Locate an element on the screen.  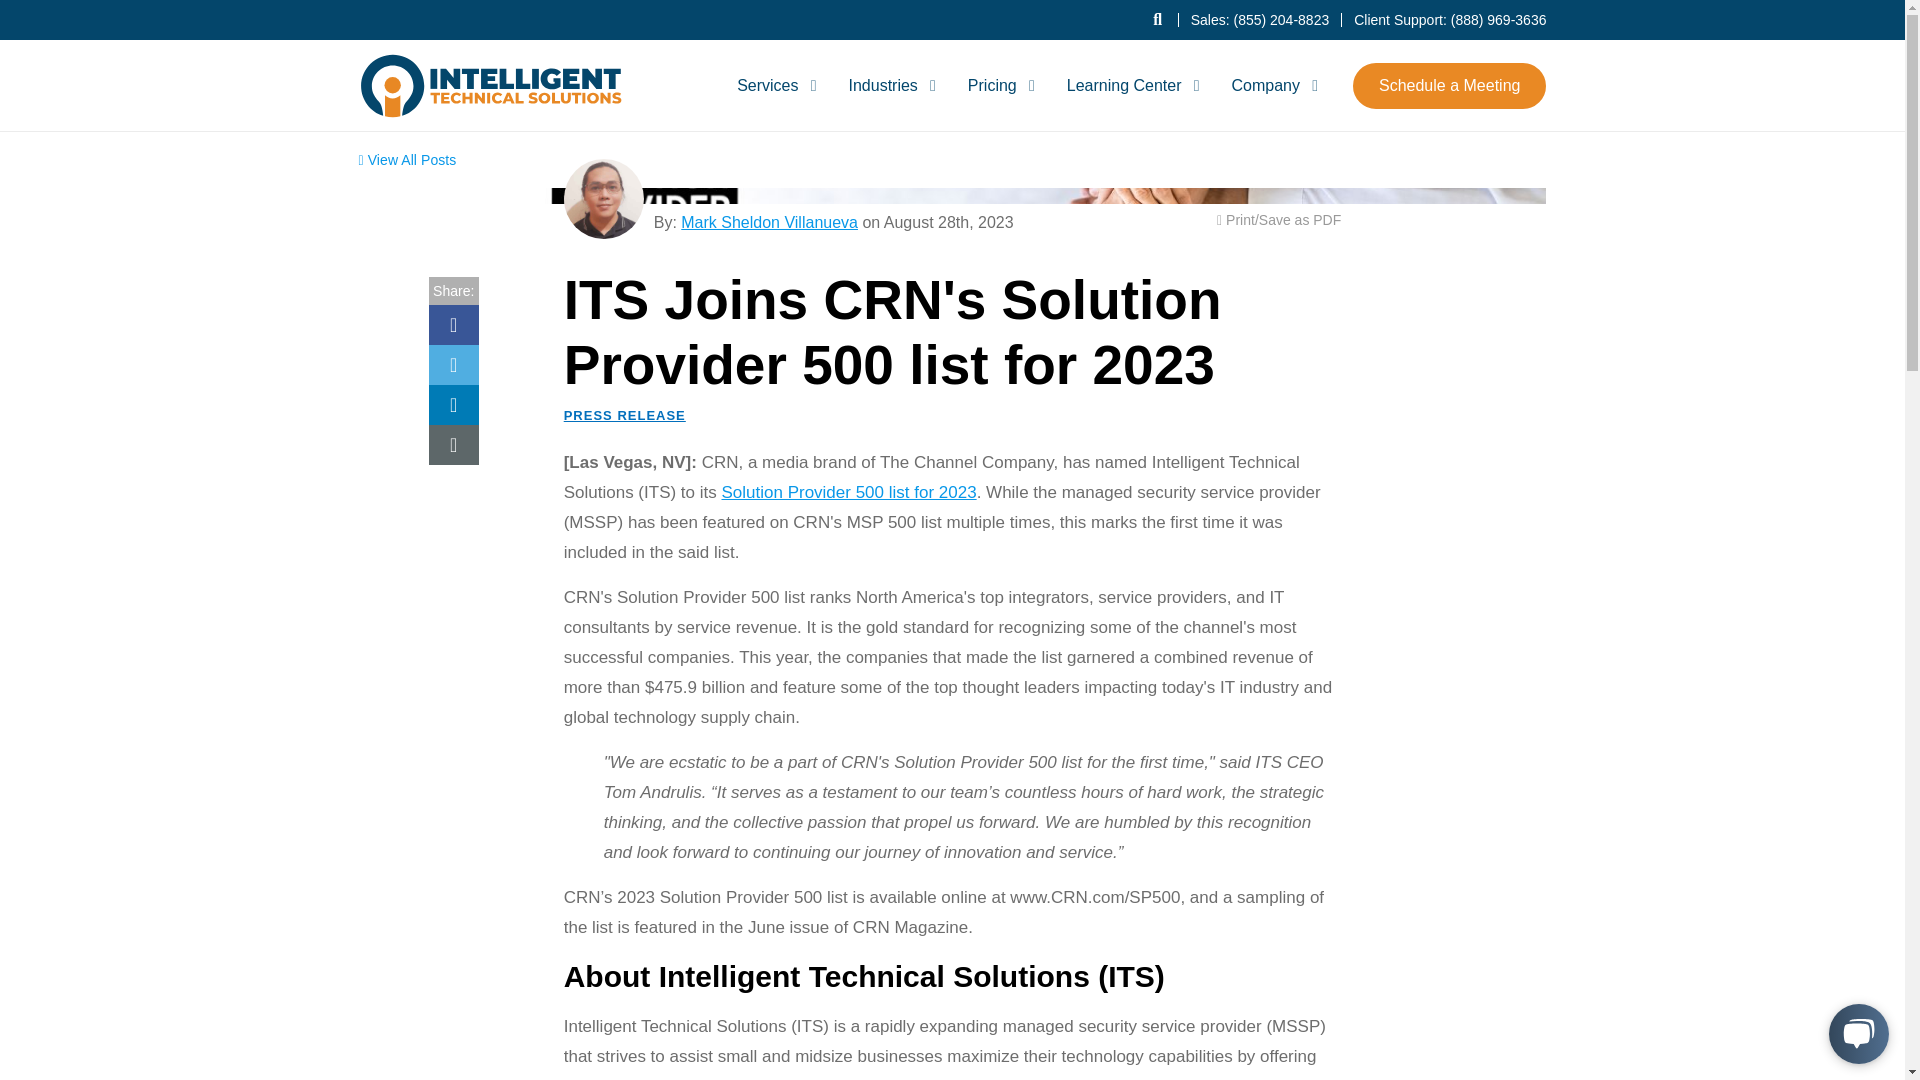
Share on Twitter is located at coordinates (453, 364).